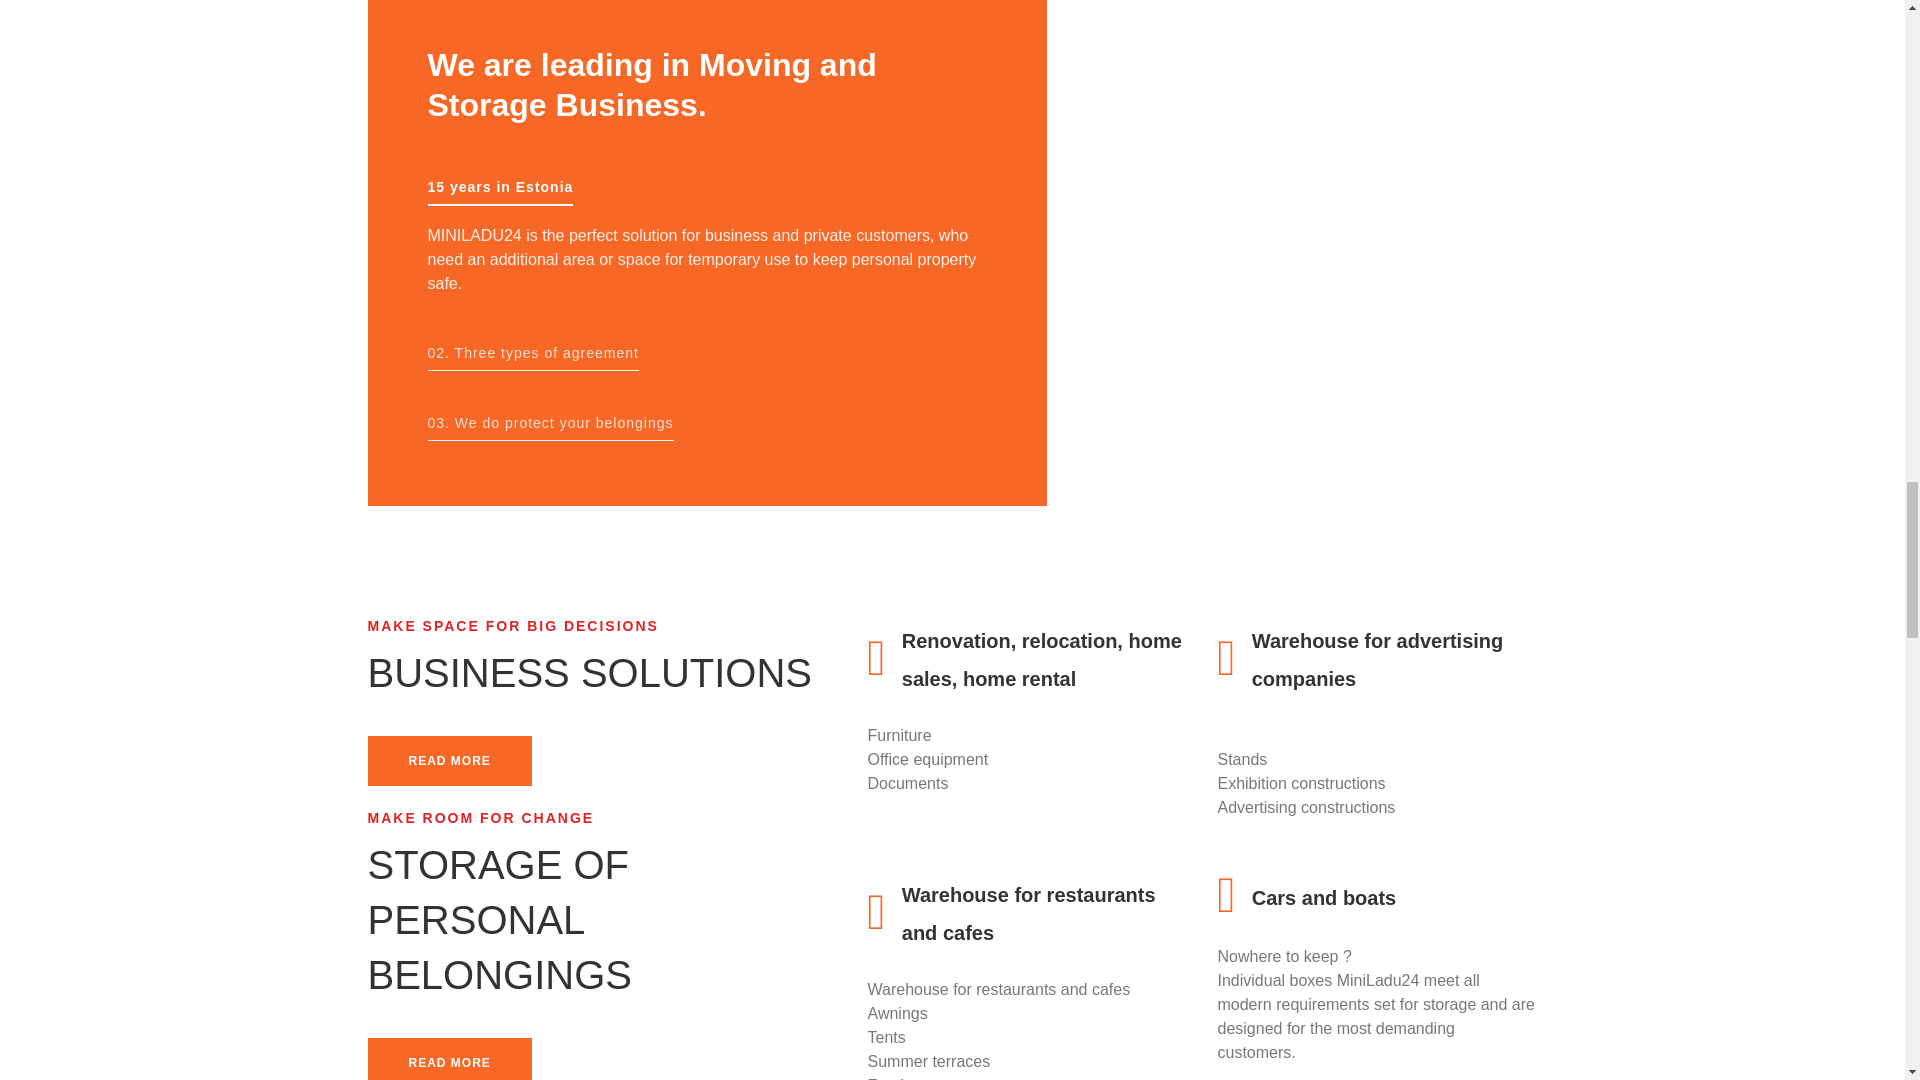 The width and height of the screenshot is (1920, 1080). I want to click on READ MORE, so click(450, 1058).